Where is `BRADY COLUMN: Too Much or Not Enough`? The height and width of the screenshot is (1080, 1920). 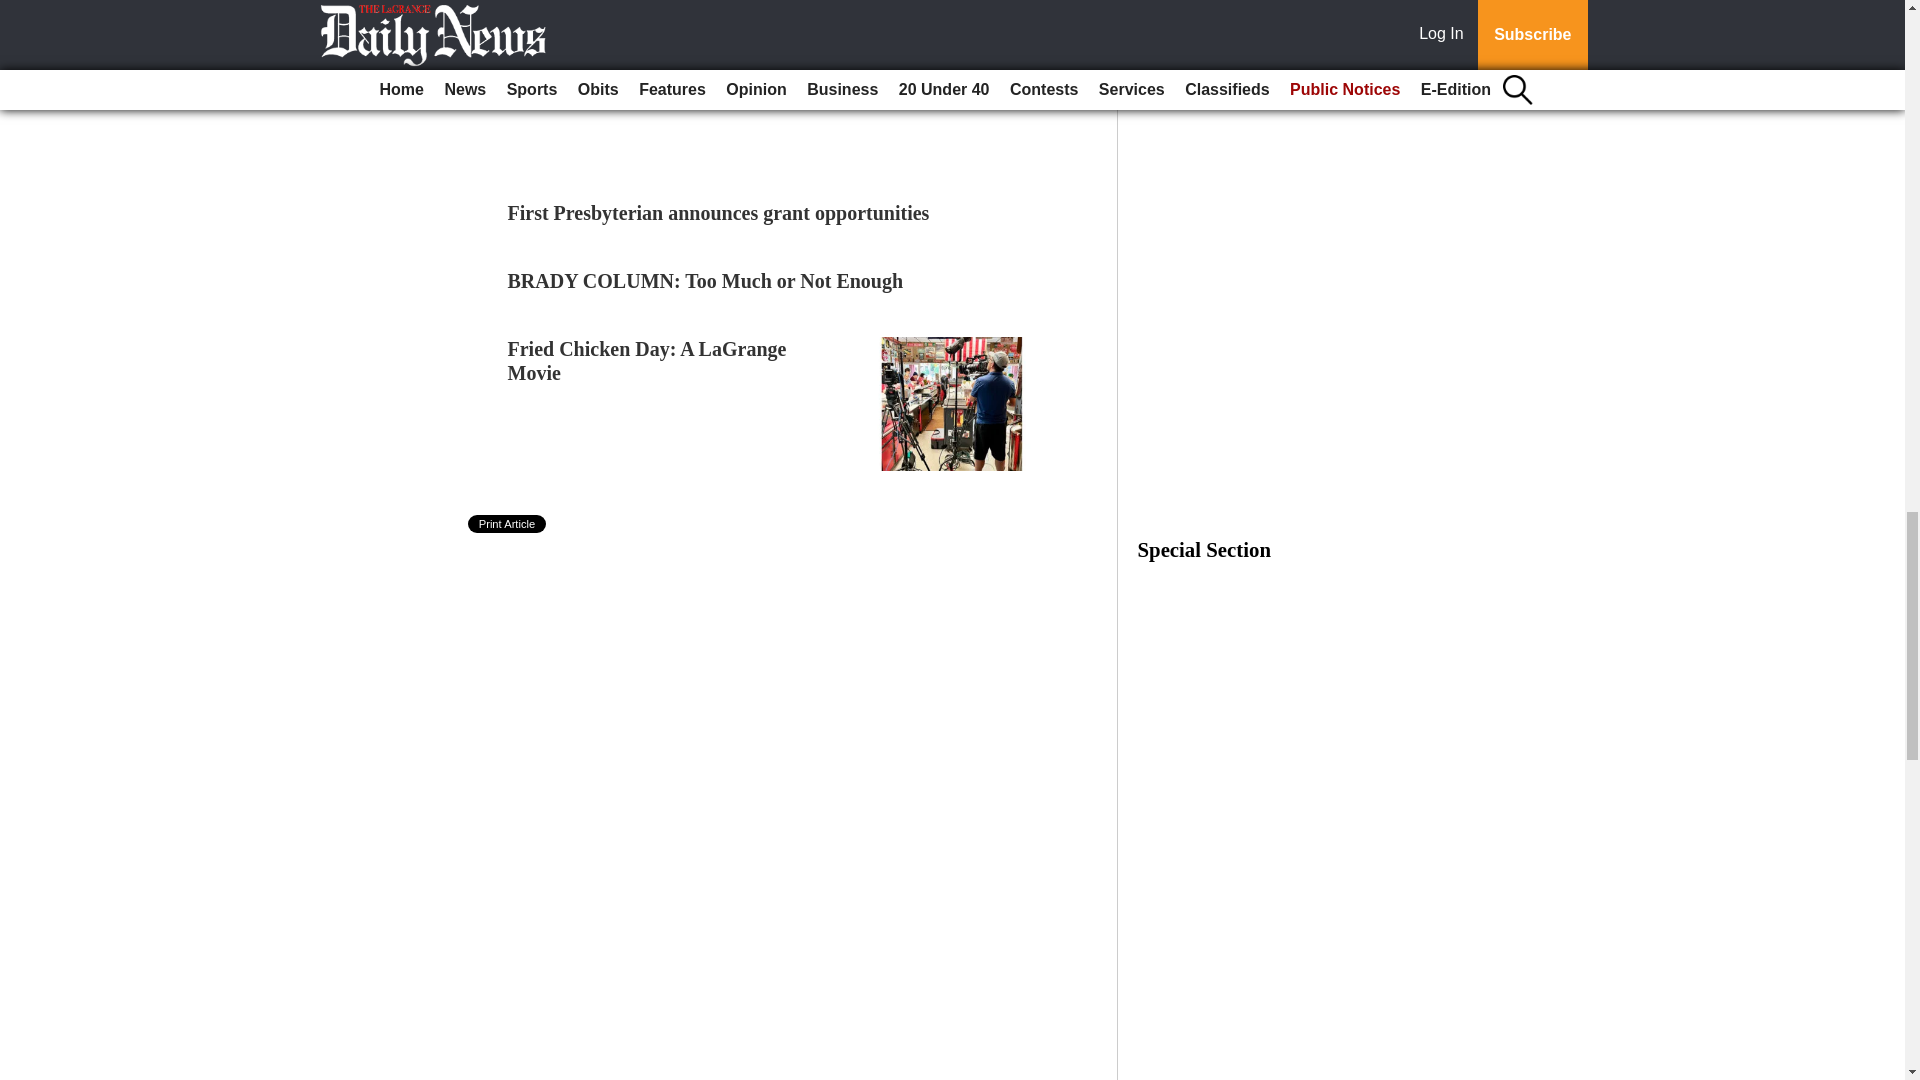 BRADY COLUMN: Too Much or Not Enough is located at coordinates (706, 280).